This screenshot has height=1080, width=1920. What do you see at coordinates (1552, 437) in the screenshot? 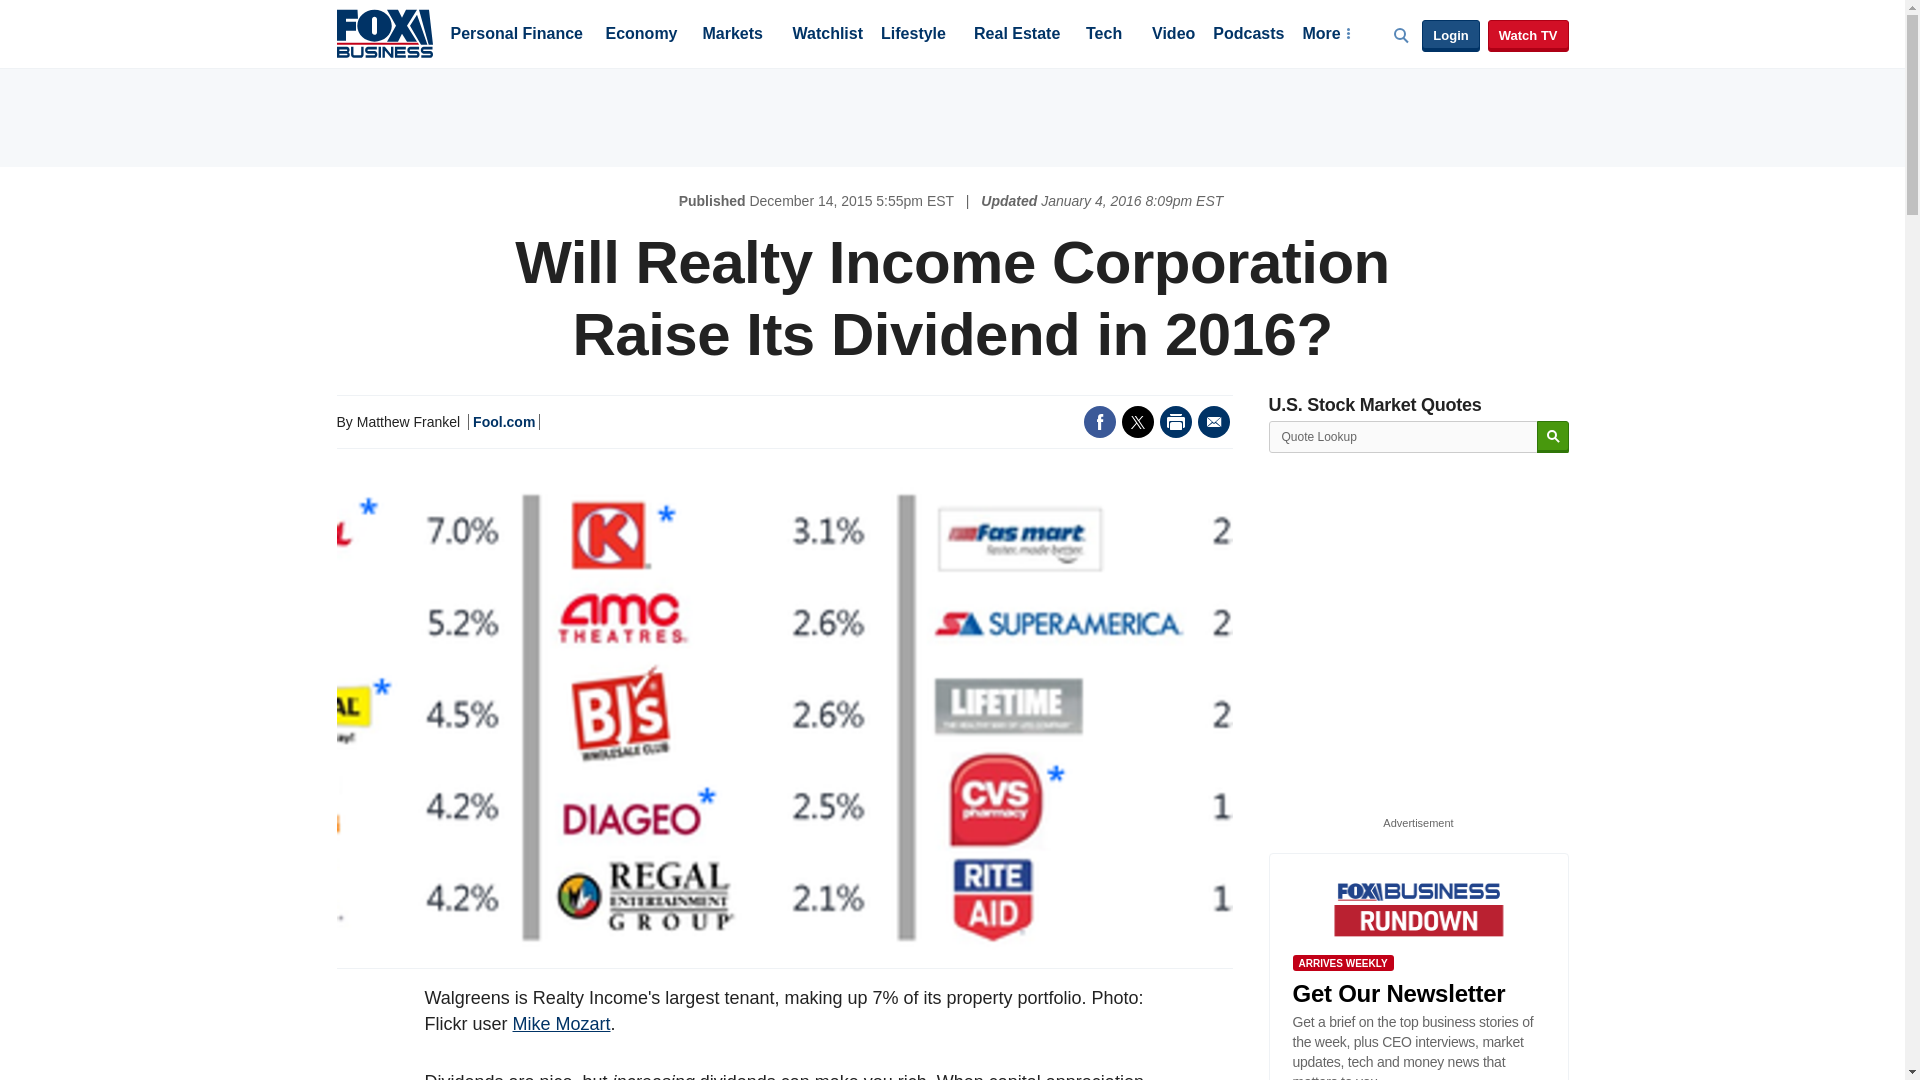
I see `Search` at bounding box center [1552, 437].